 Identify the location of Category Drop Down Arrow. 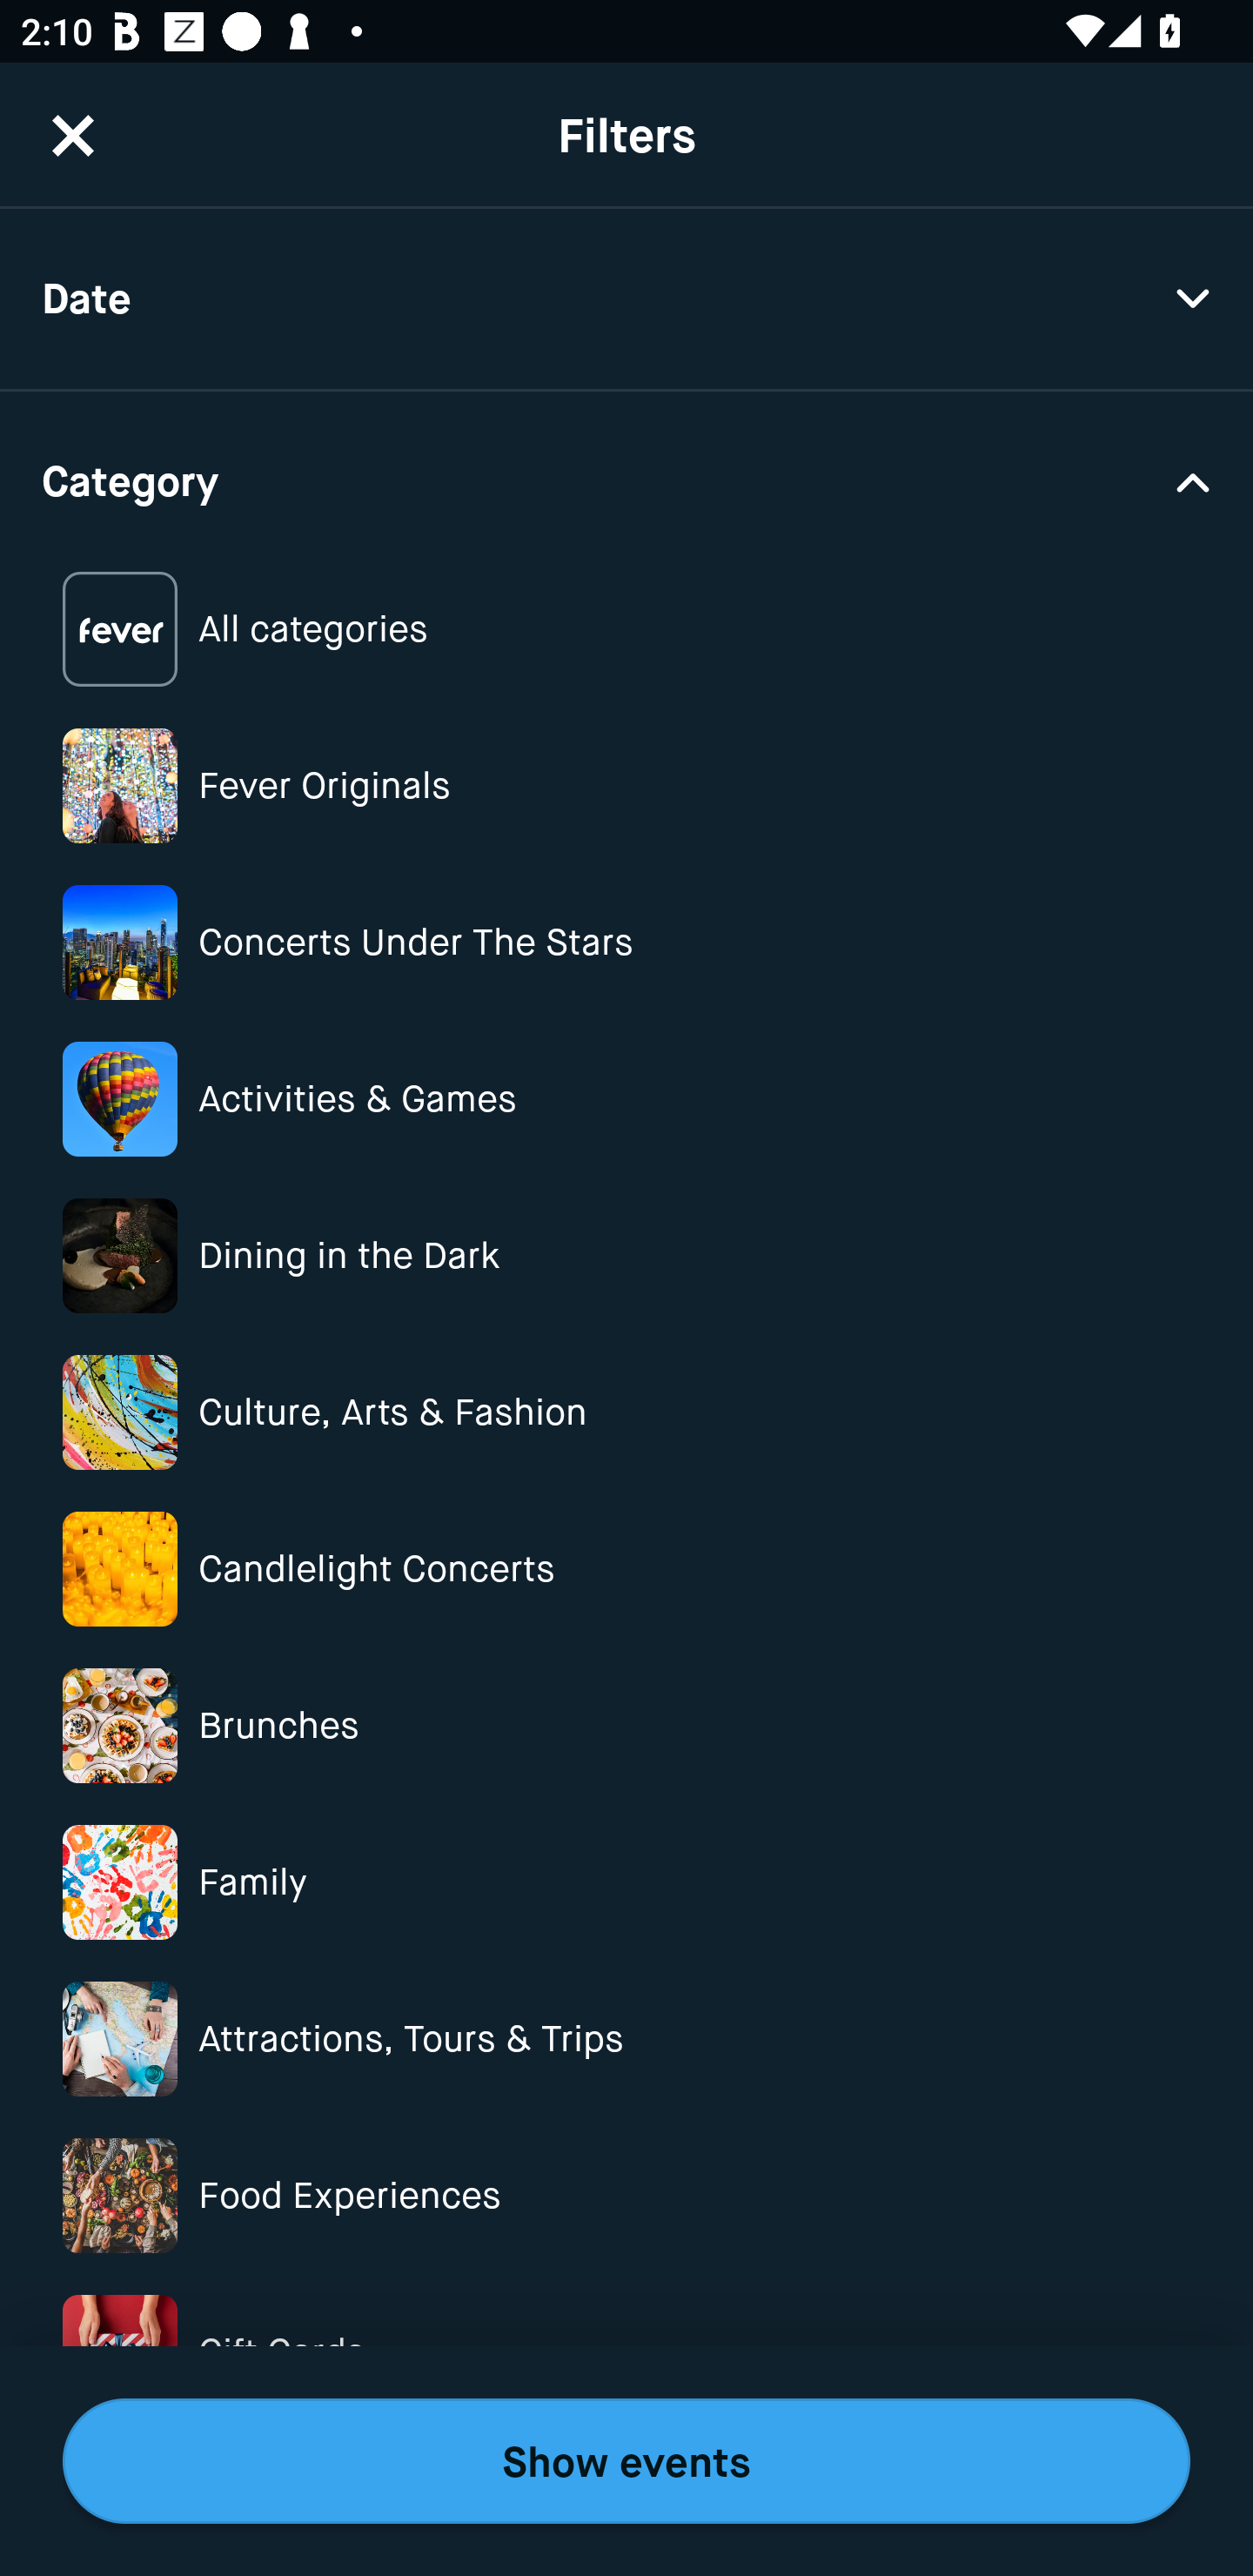
(626, 479).